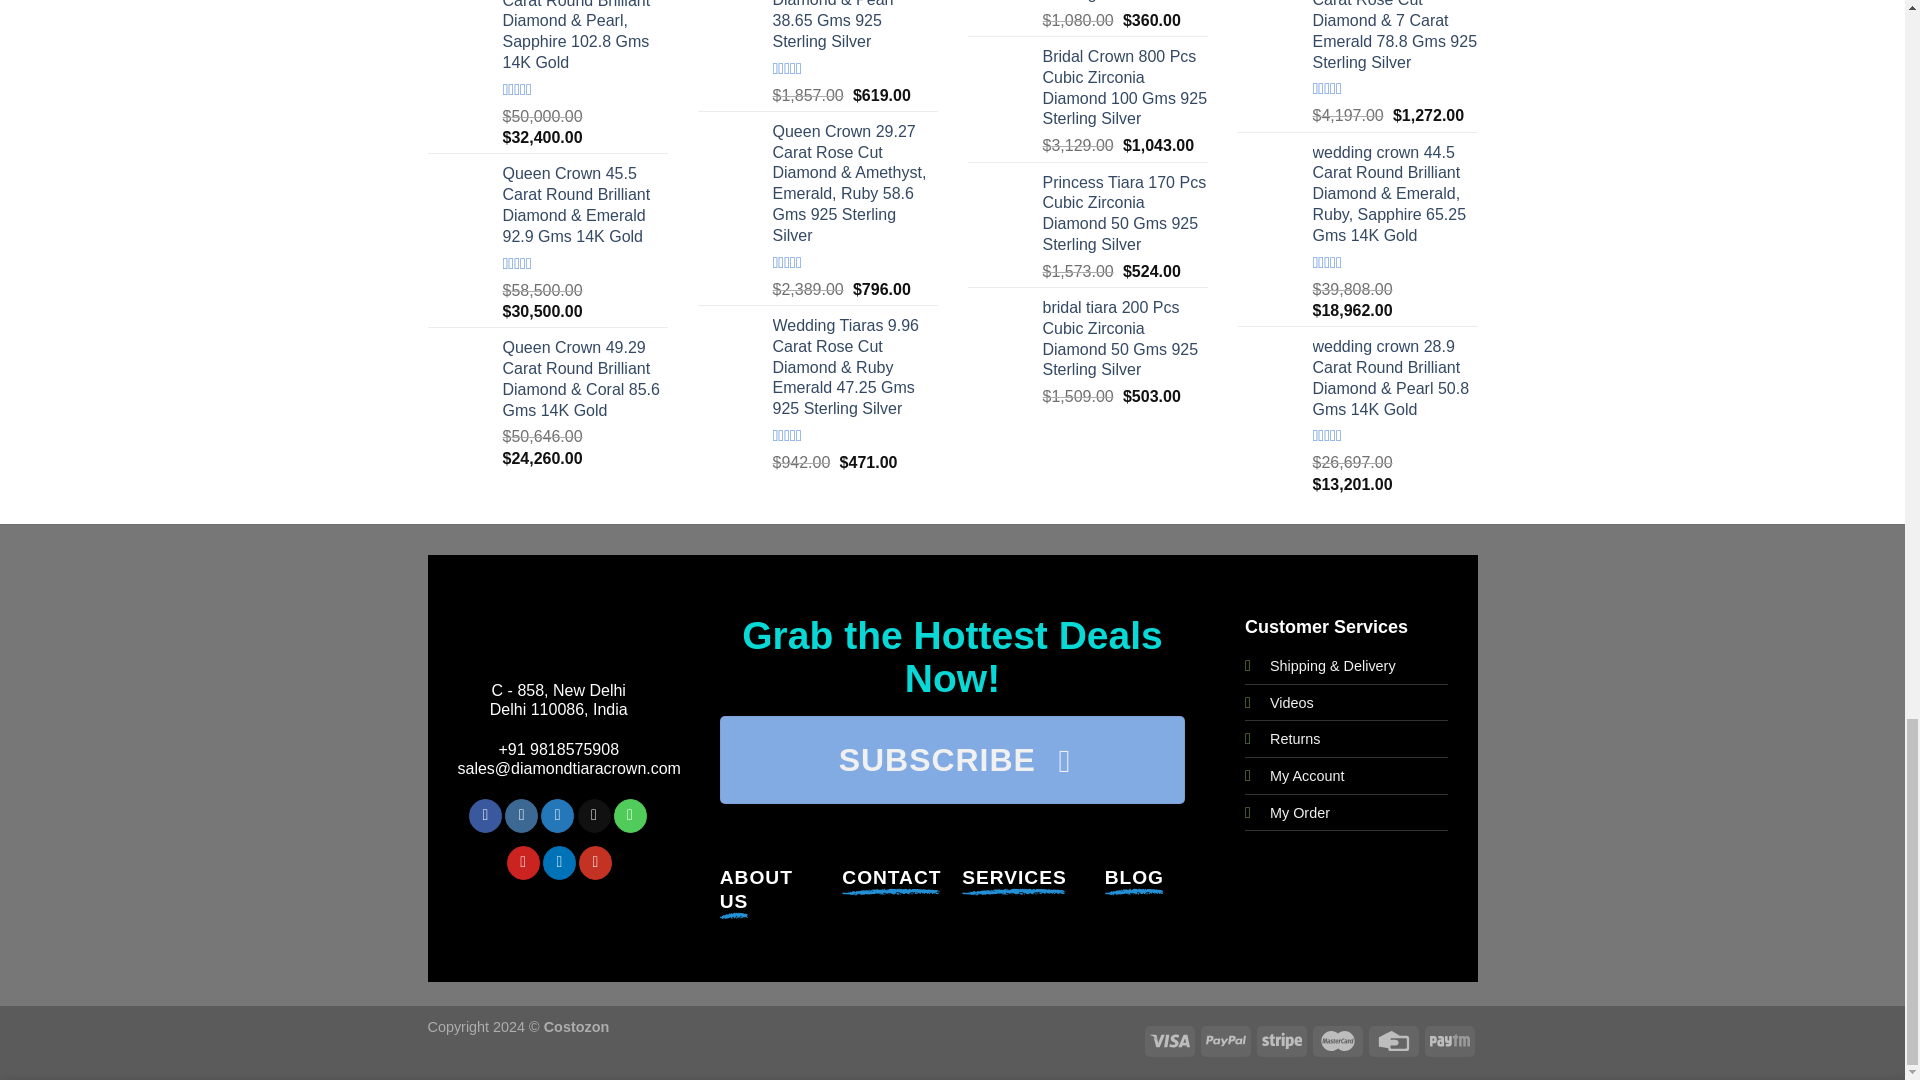 This screenshot has height=1080, width=1920. What do you see at coordinates (594, 816) in the screenshot?
I see `Send us an email` at bounding box center [594, 816].